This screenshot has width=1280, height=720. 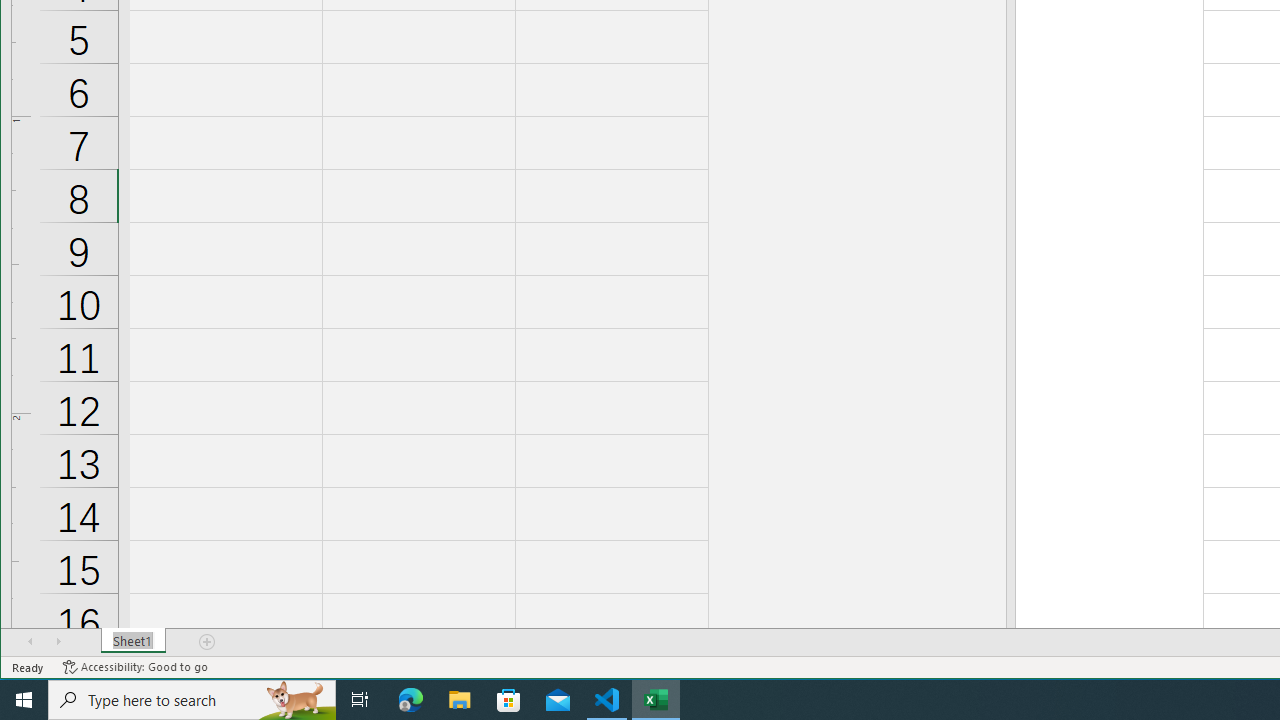 I want to click on Microsoft Store, so click(x=509, y=700).